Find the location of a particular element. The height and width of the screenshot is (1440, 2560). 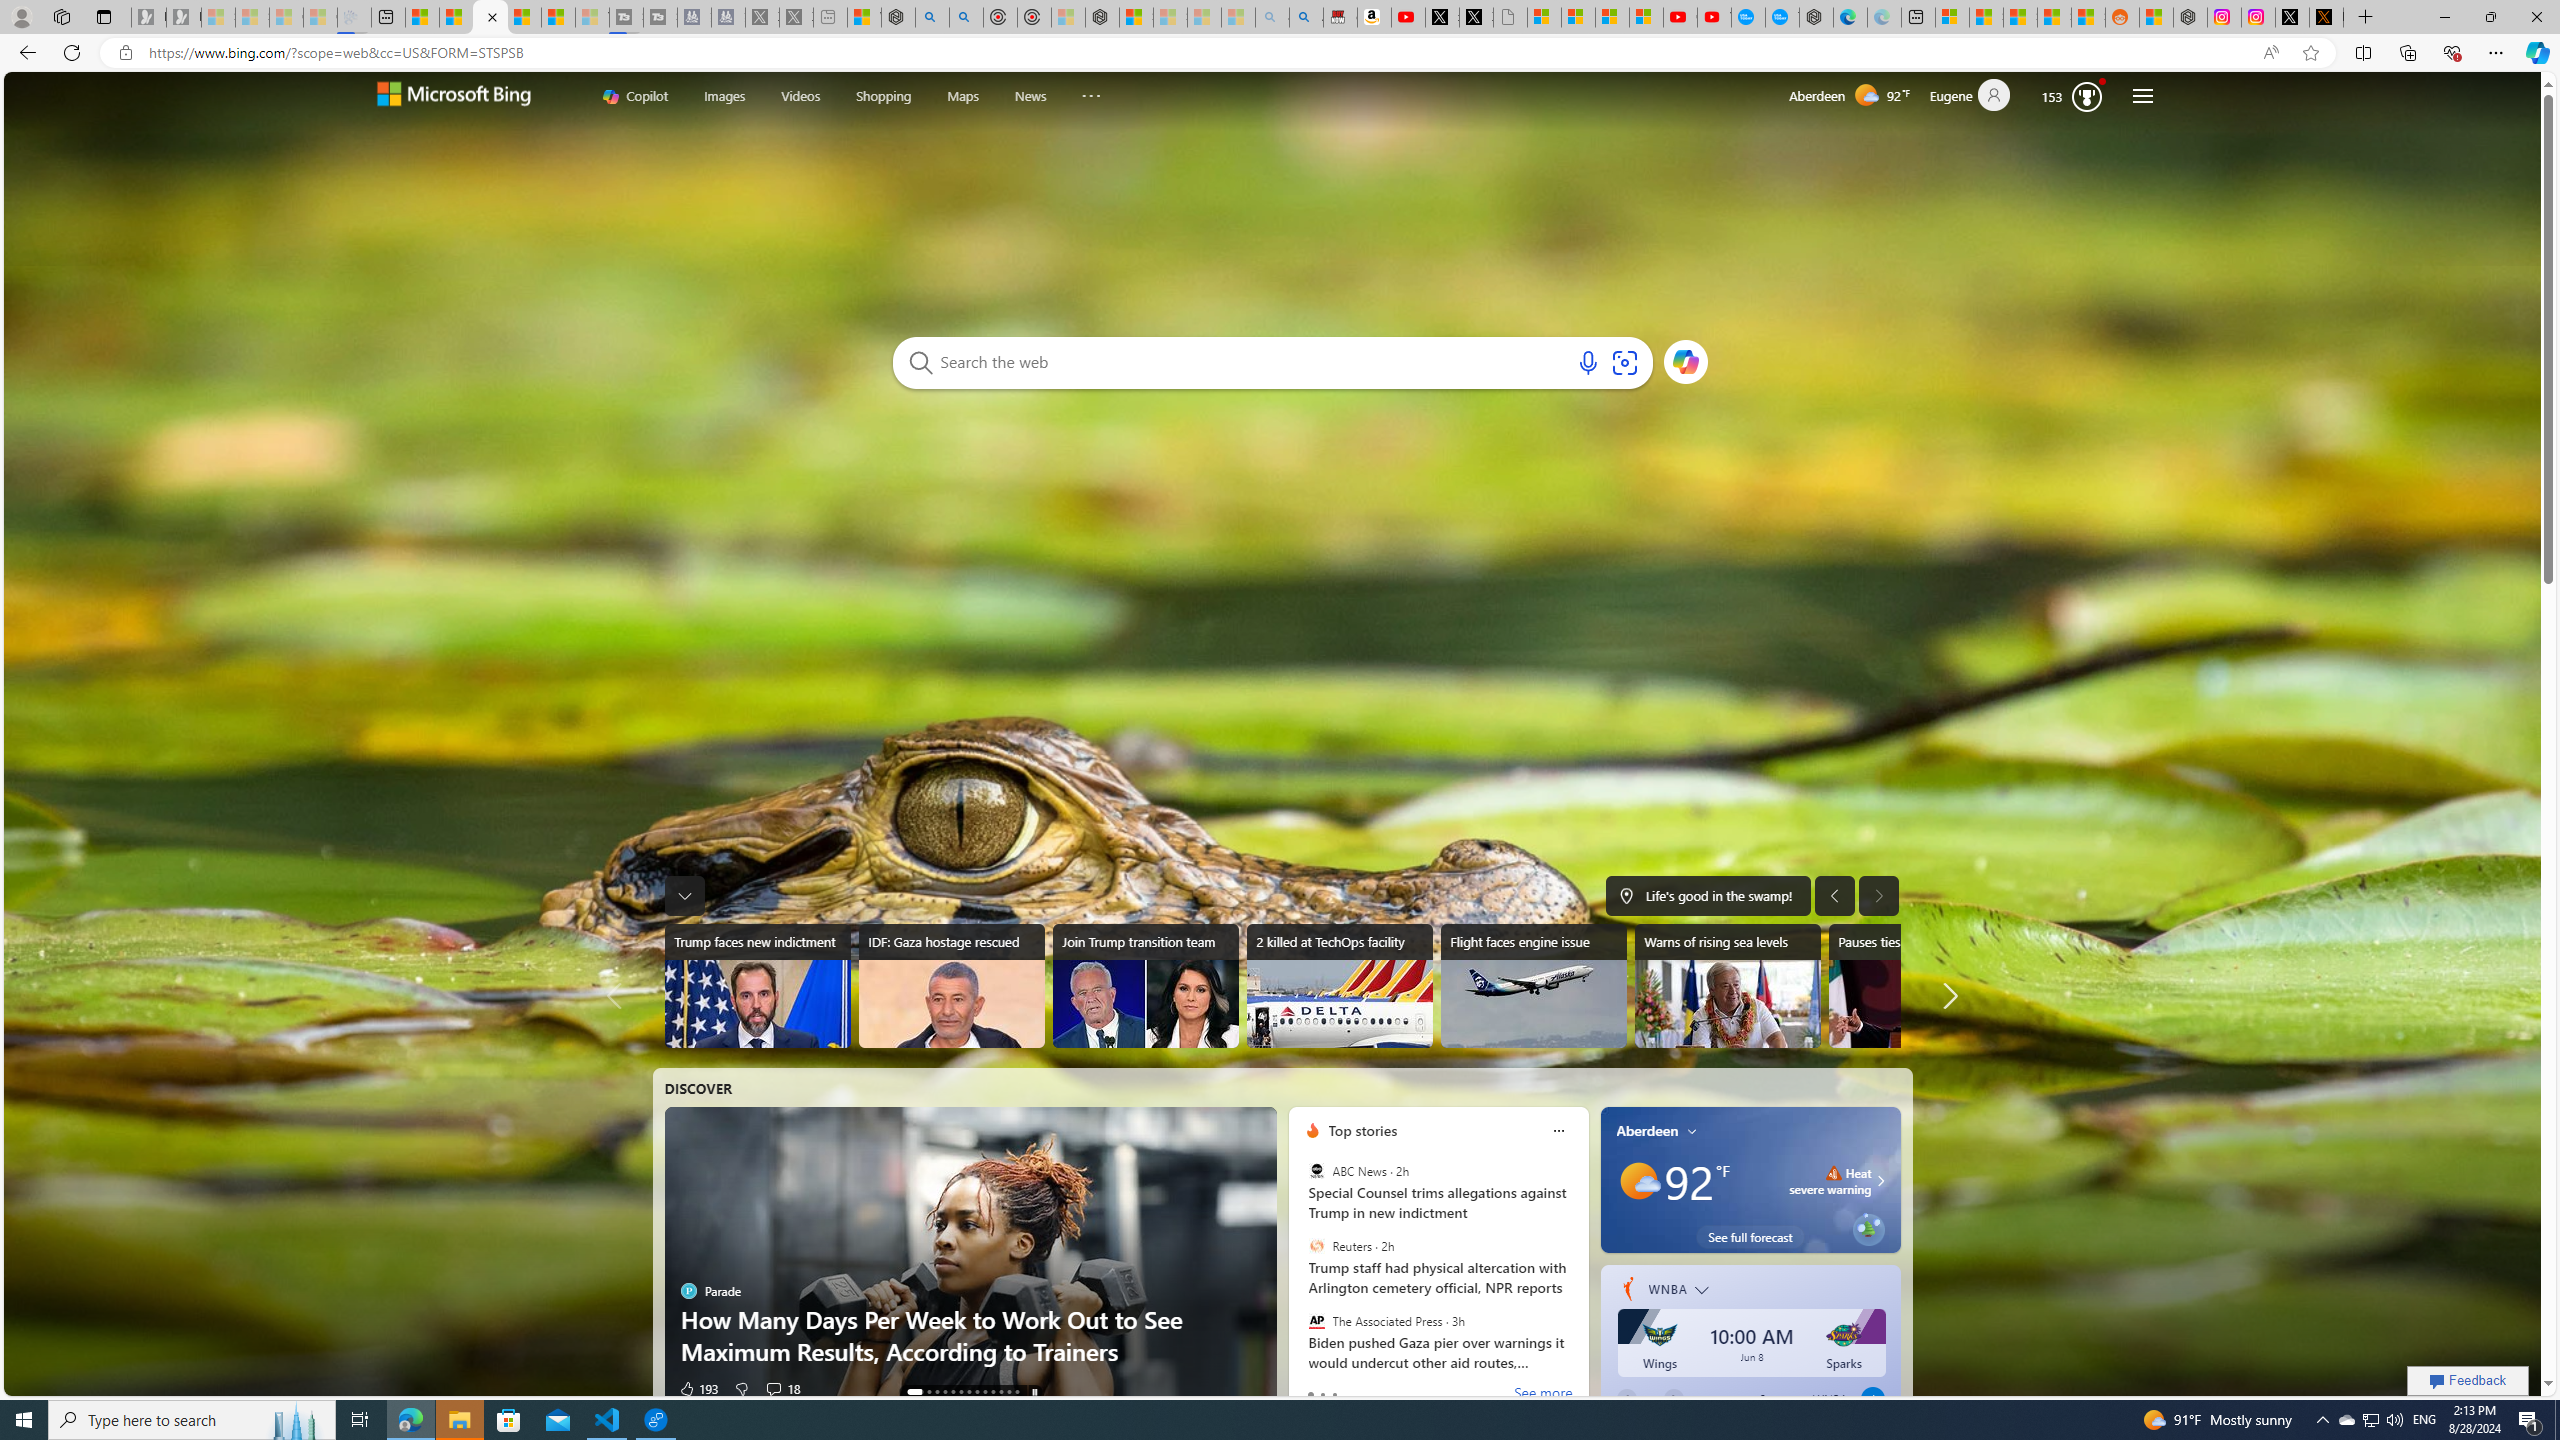

AutomationID: tab-7 is located at coordinates (976, 1392).